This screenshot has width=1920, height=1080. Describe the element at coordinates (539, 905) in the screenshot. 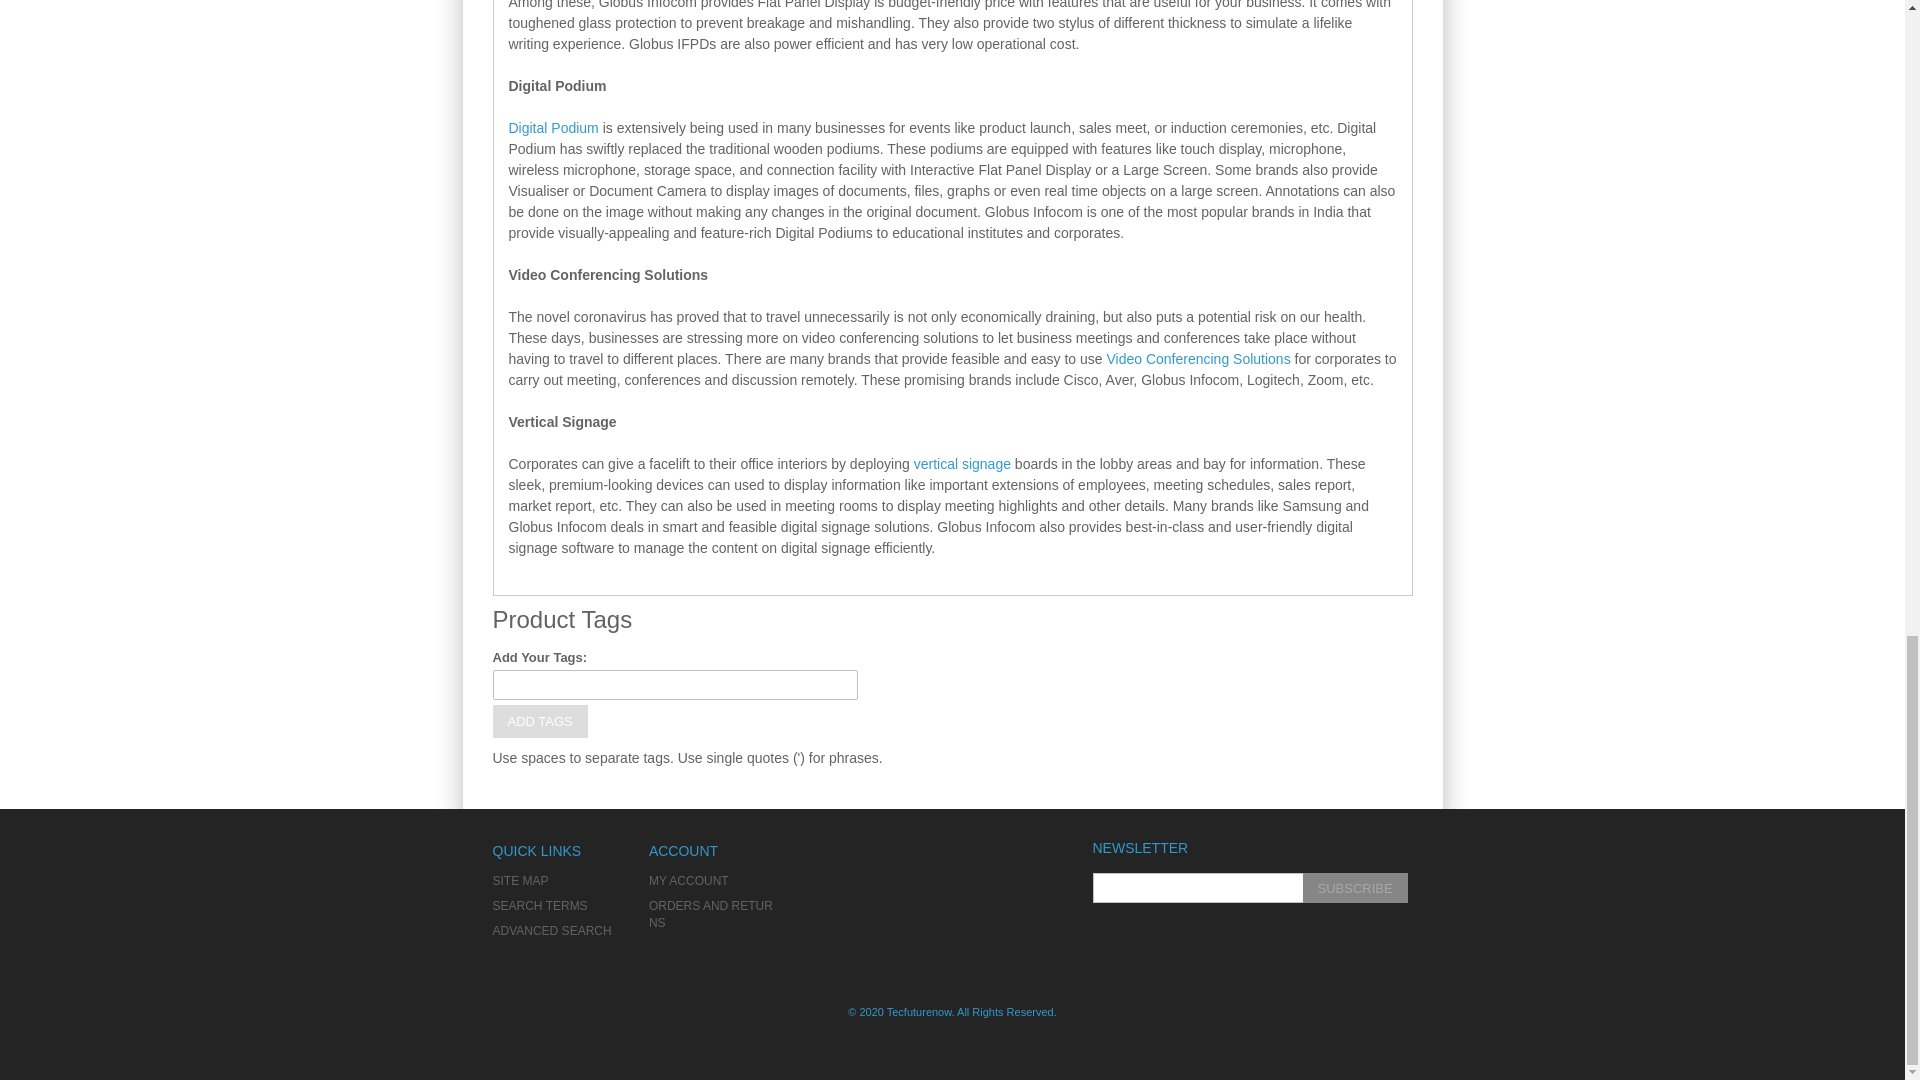

I see `SEARCH TERMS` at that location.